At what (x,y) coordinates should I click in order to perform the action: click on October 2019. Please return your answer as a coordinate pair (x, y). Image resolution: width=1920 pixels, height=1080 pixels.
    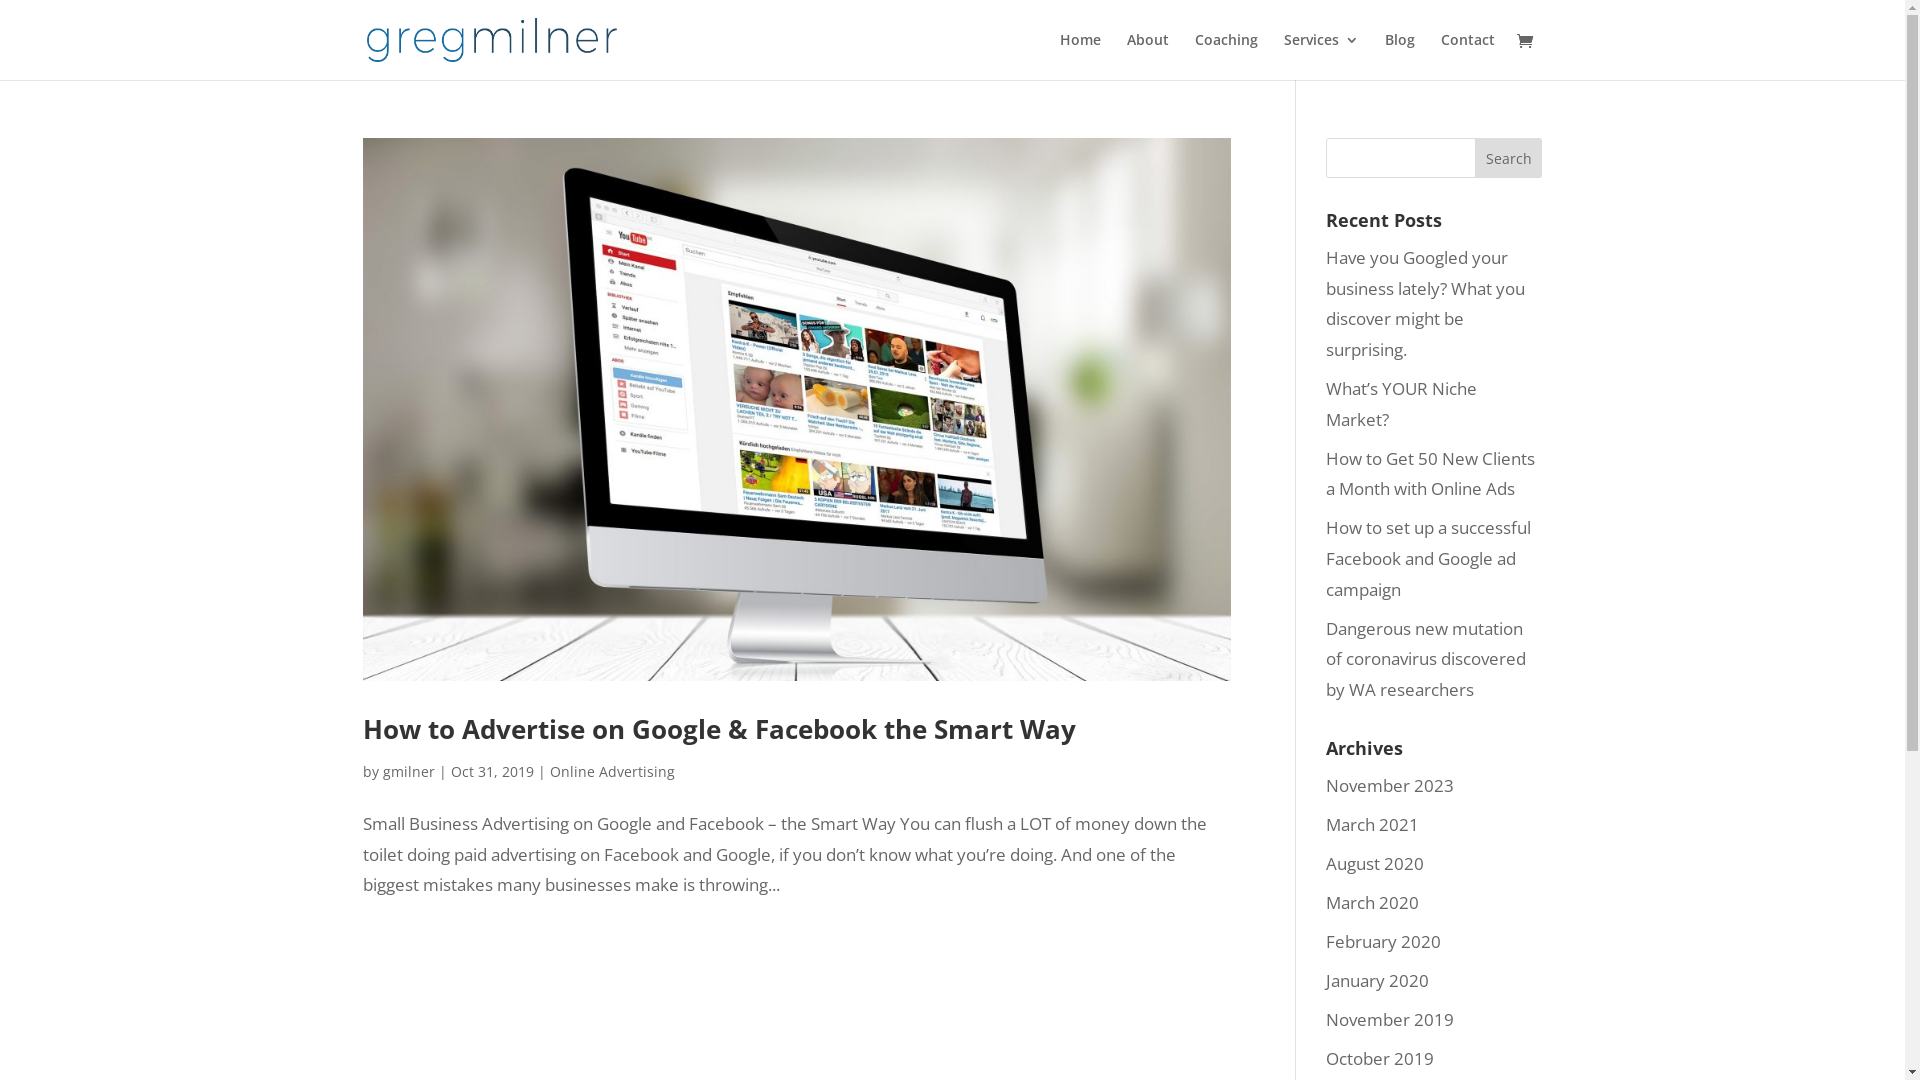
    Looking at the image, I should click on (1380, 1058).